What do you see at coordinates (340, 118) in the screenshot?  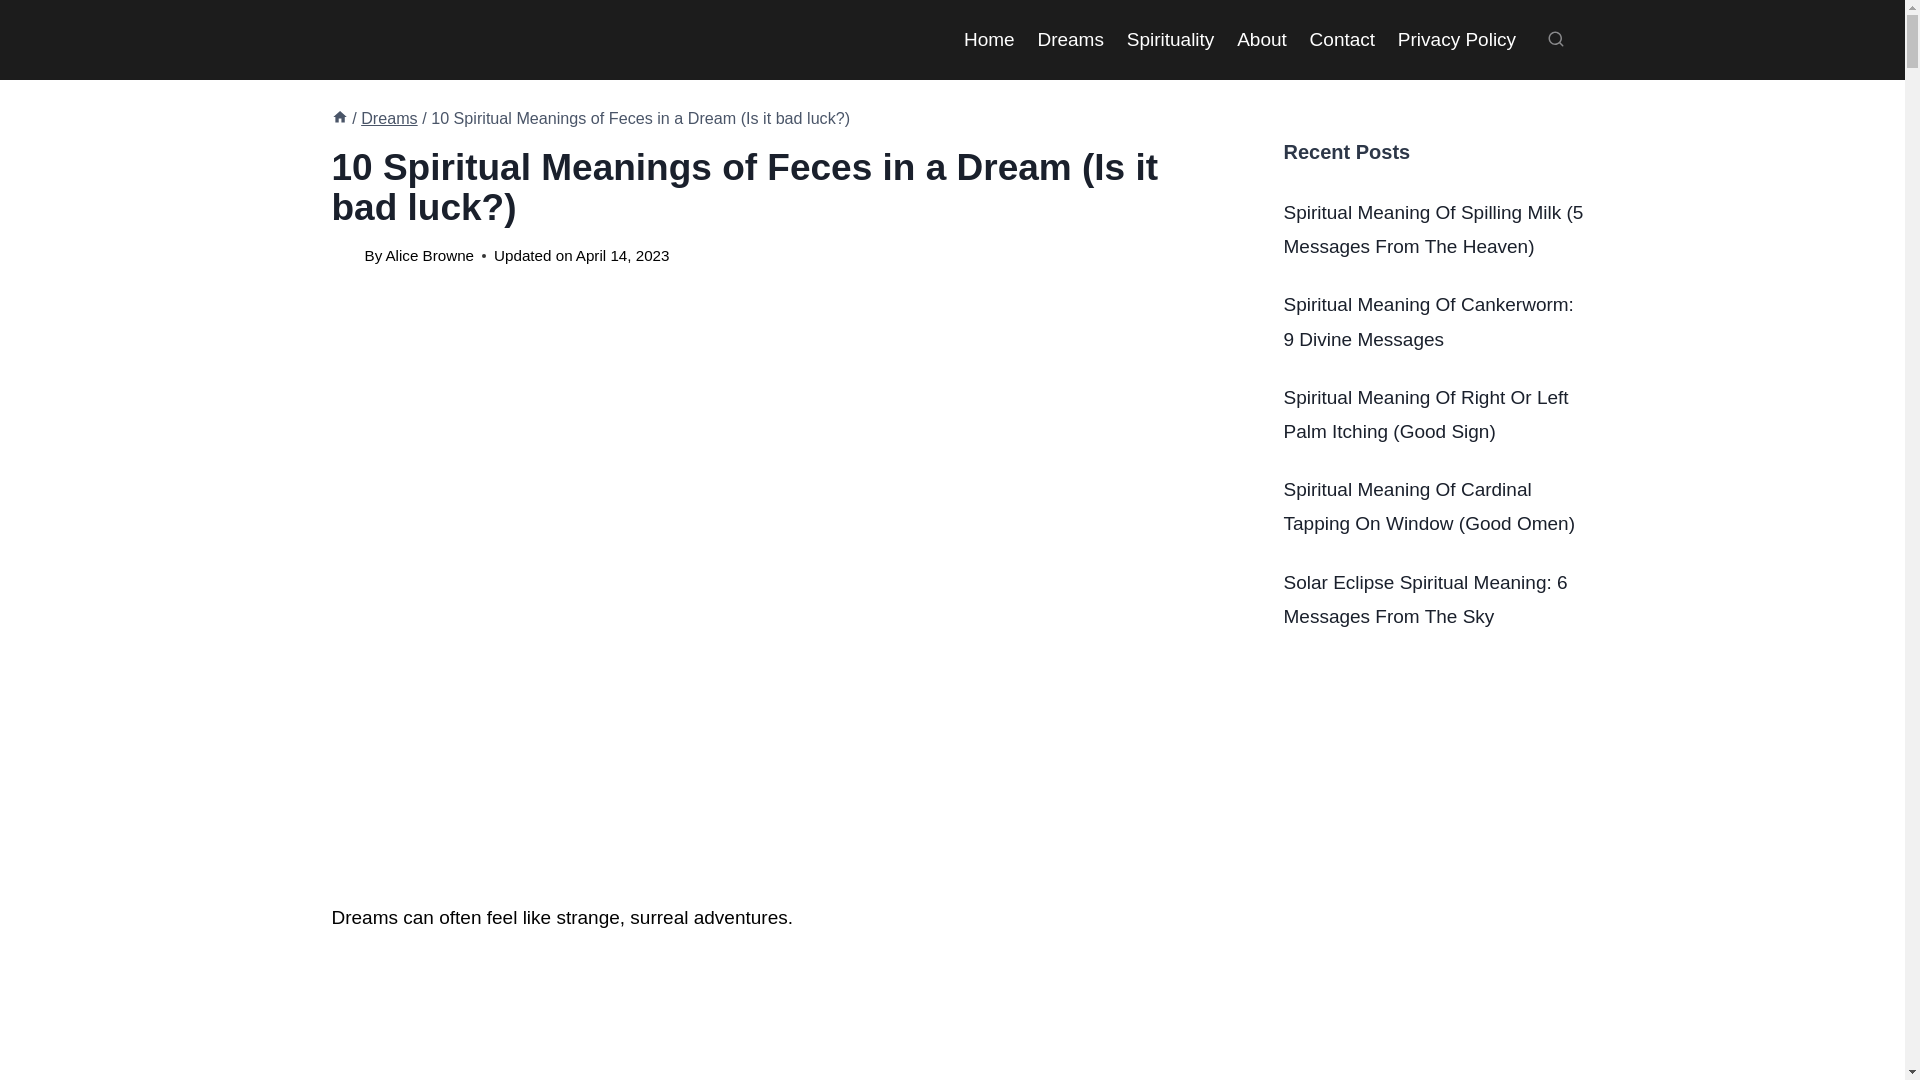 I see `Home` at bounding box center [340, 118].